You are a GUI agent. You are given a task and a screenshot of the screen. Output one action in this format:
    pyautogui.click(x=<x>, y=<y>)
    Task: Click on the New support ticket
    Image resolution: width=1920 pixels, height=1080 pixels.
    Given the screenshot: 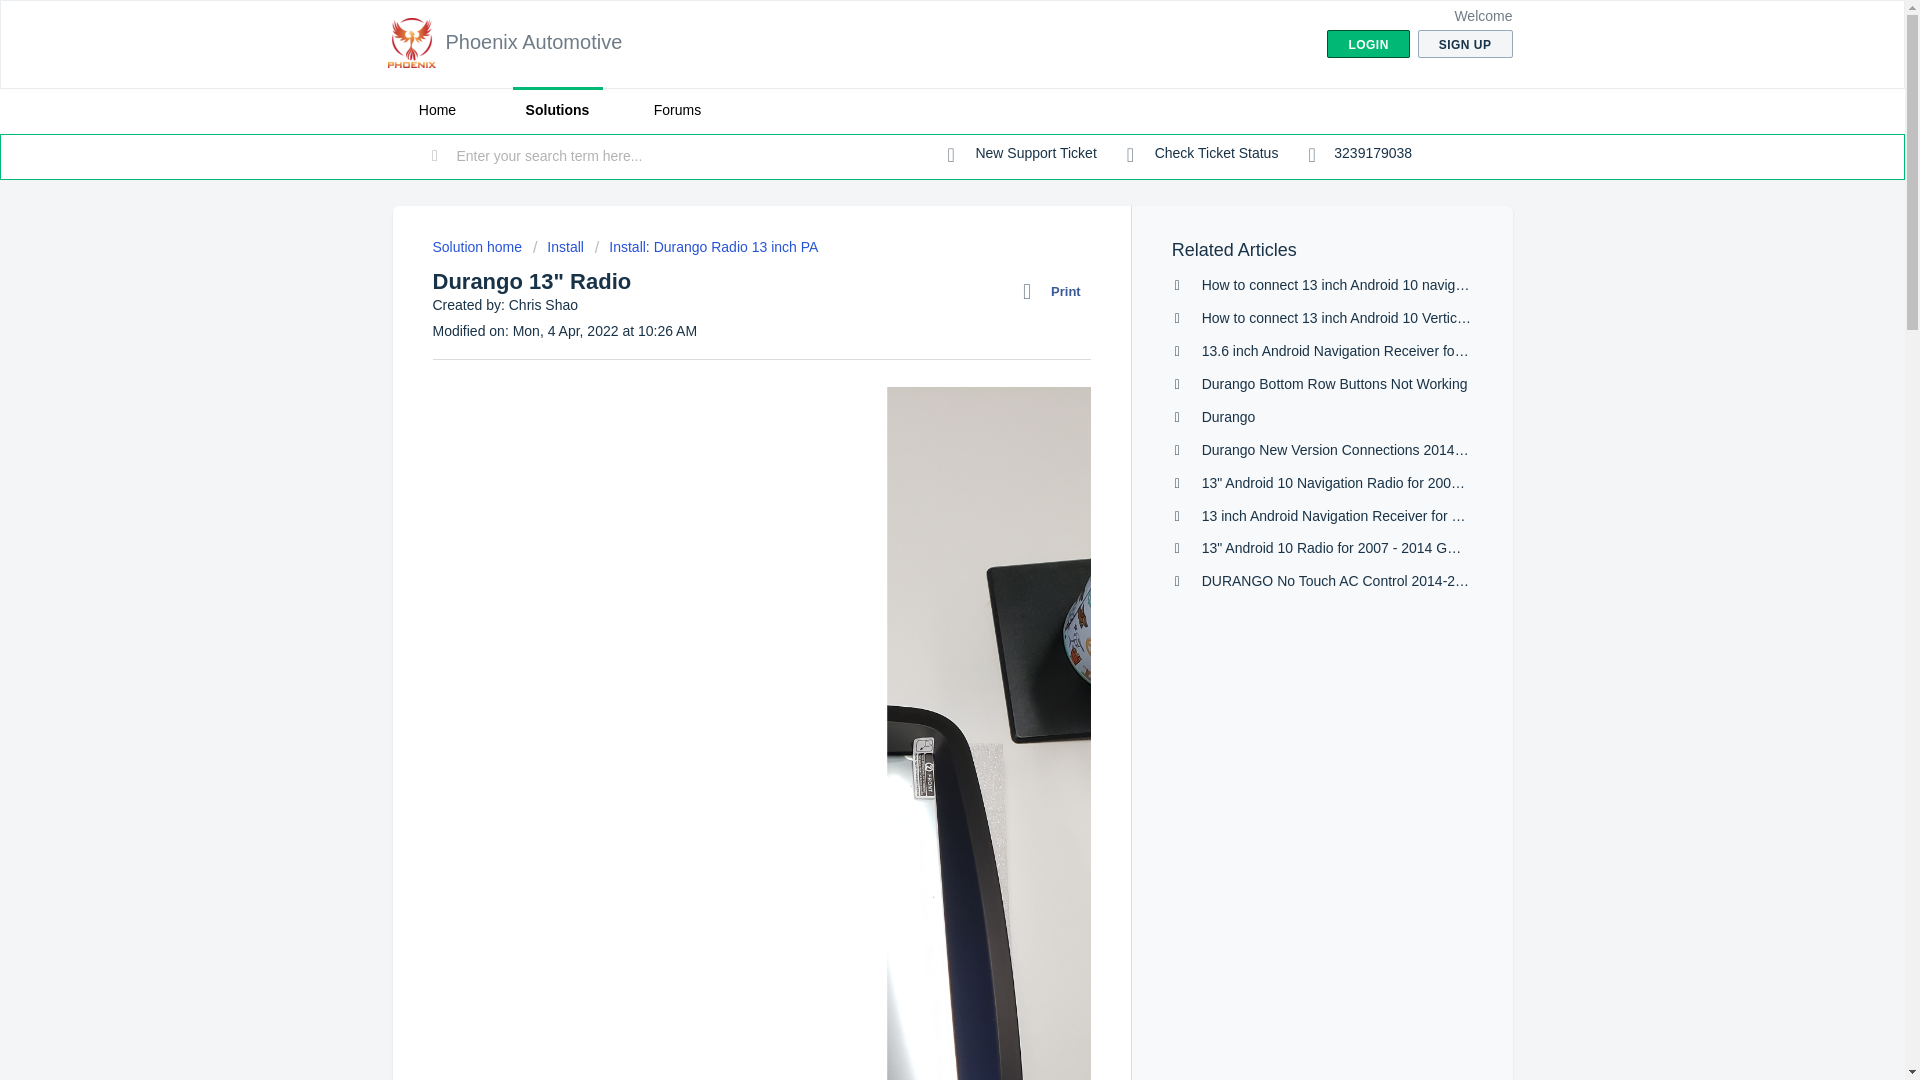 What is the action you would take?
    pyautogui.click(x=1022, y=154)
    